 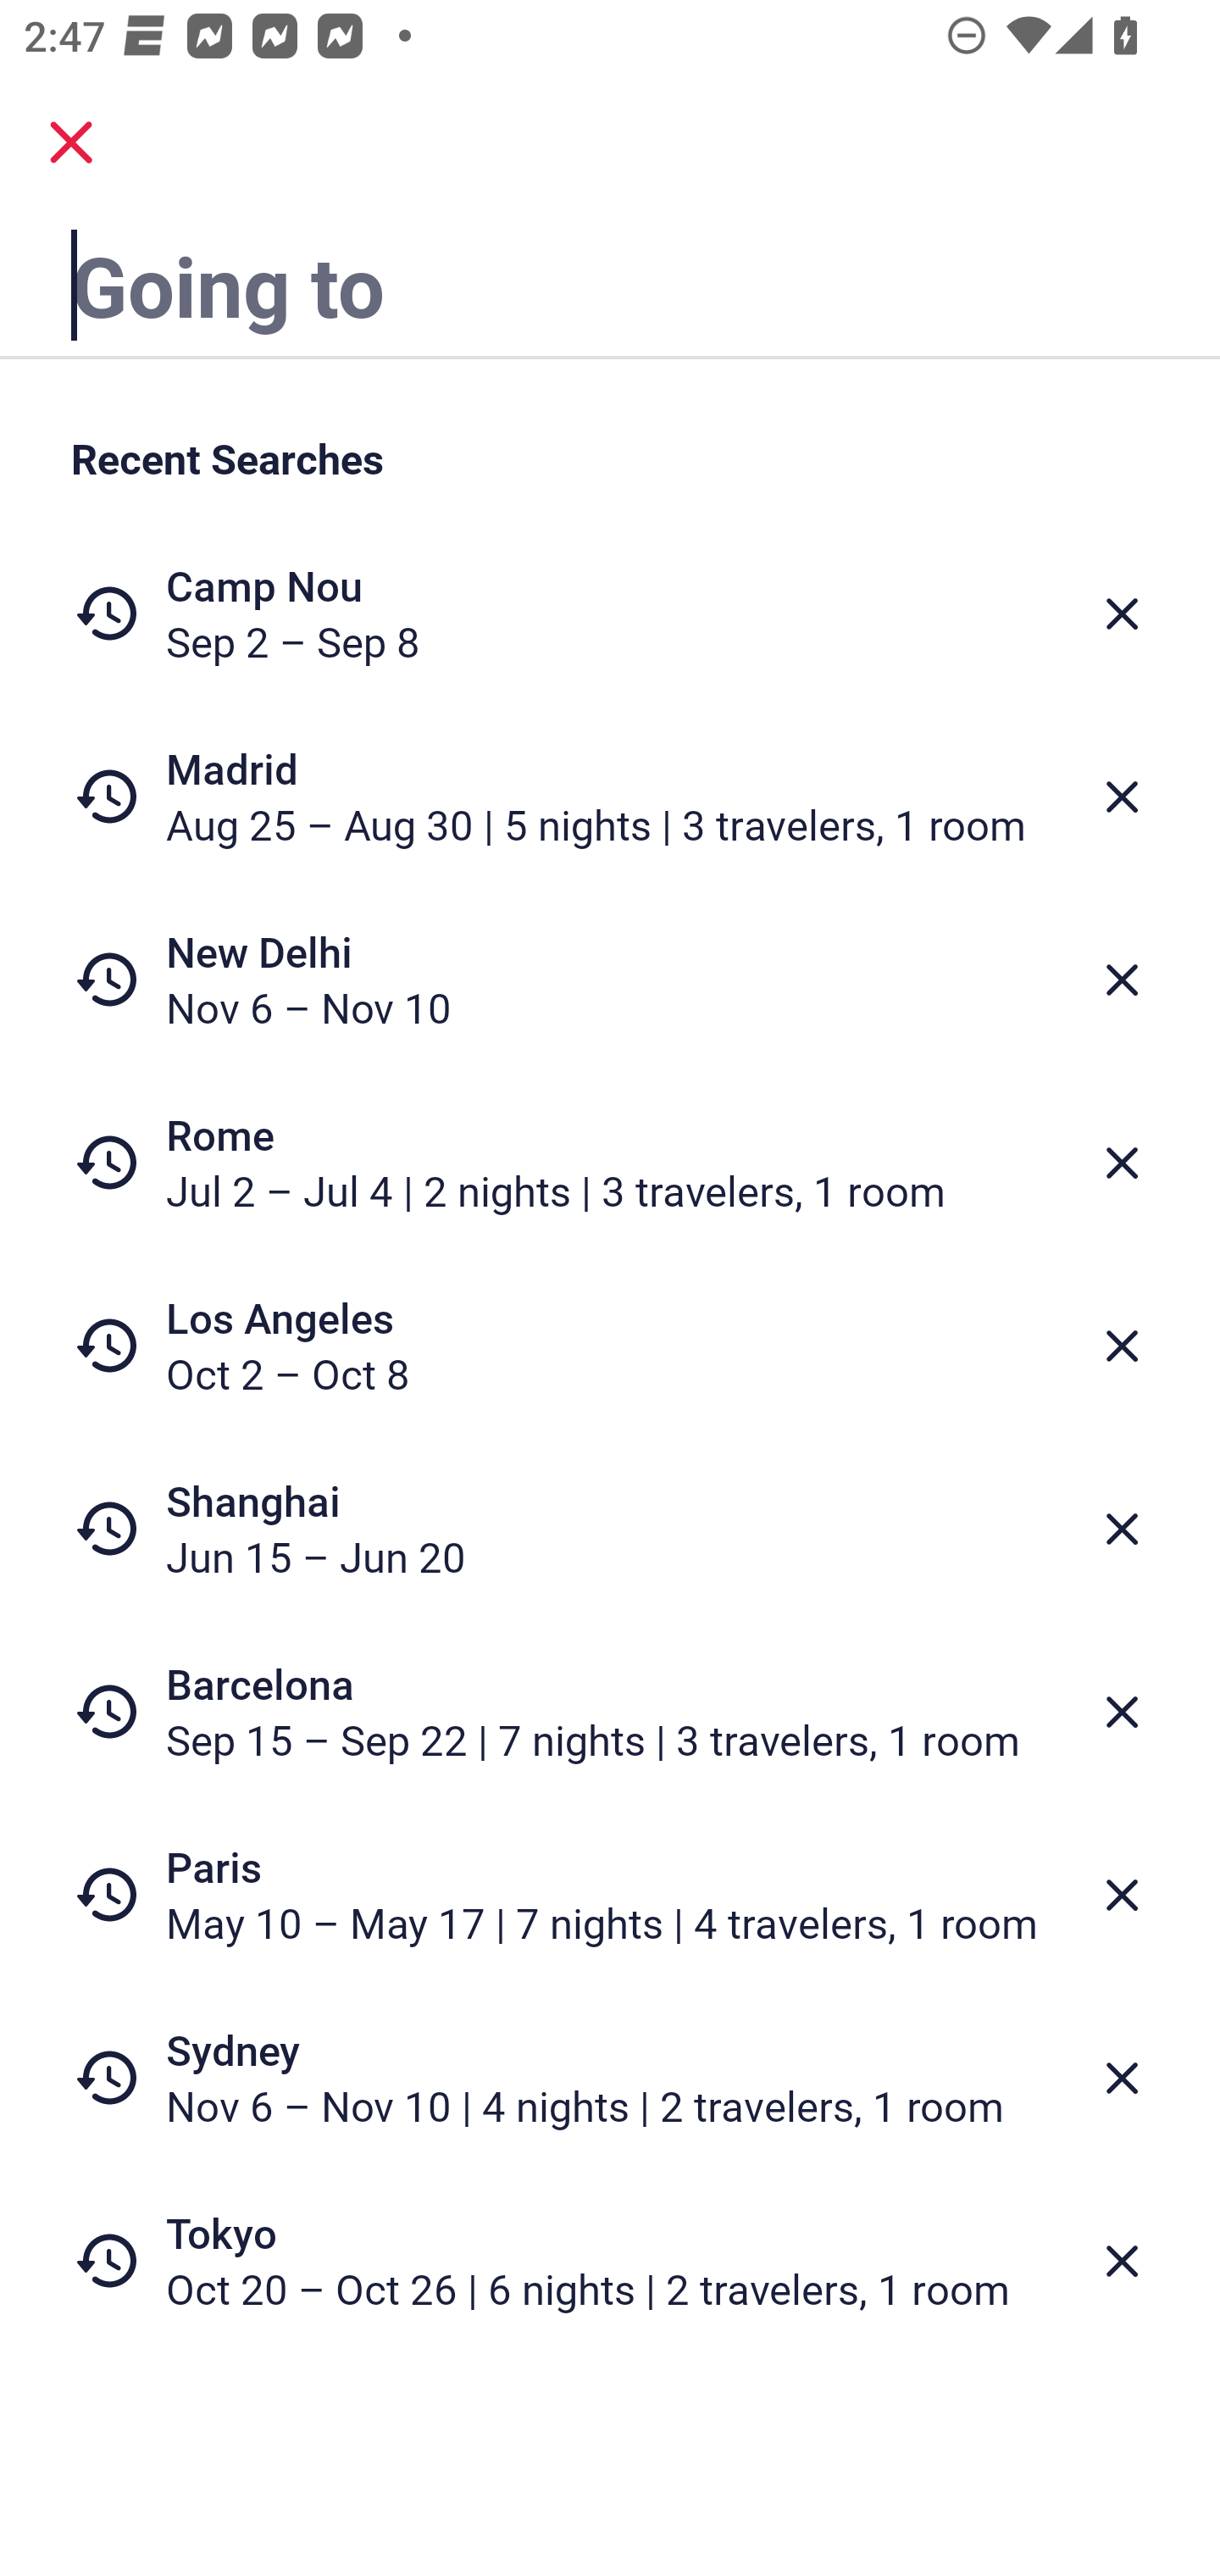 What do you see at coordinates (1122, 2079) in the screenshot?
I see `Delete from recent searches` at bounding box center [1122, 2079].